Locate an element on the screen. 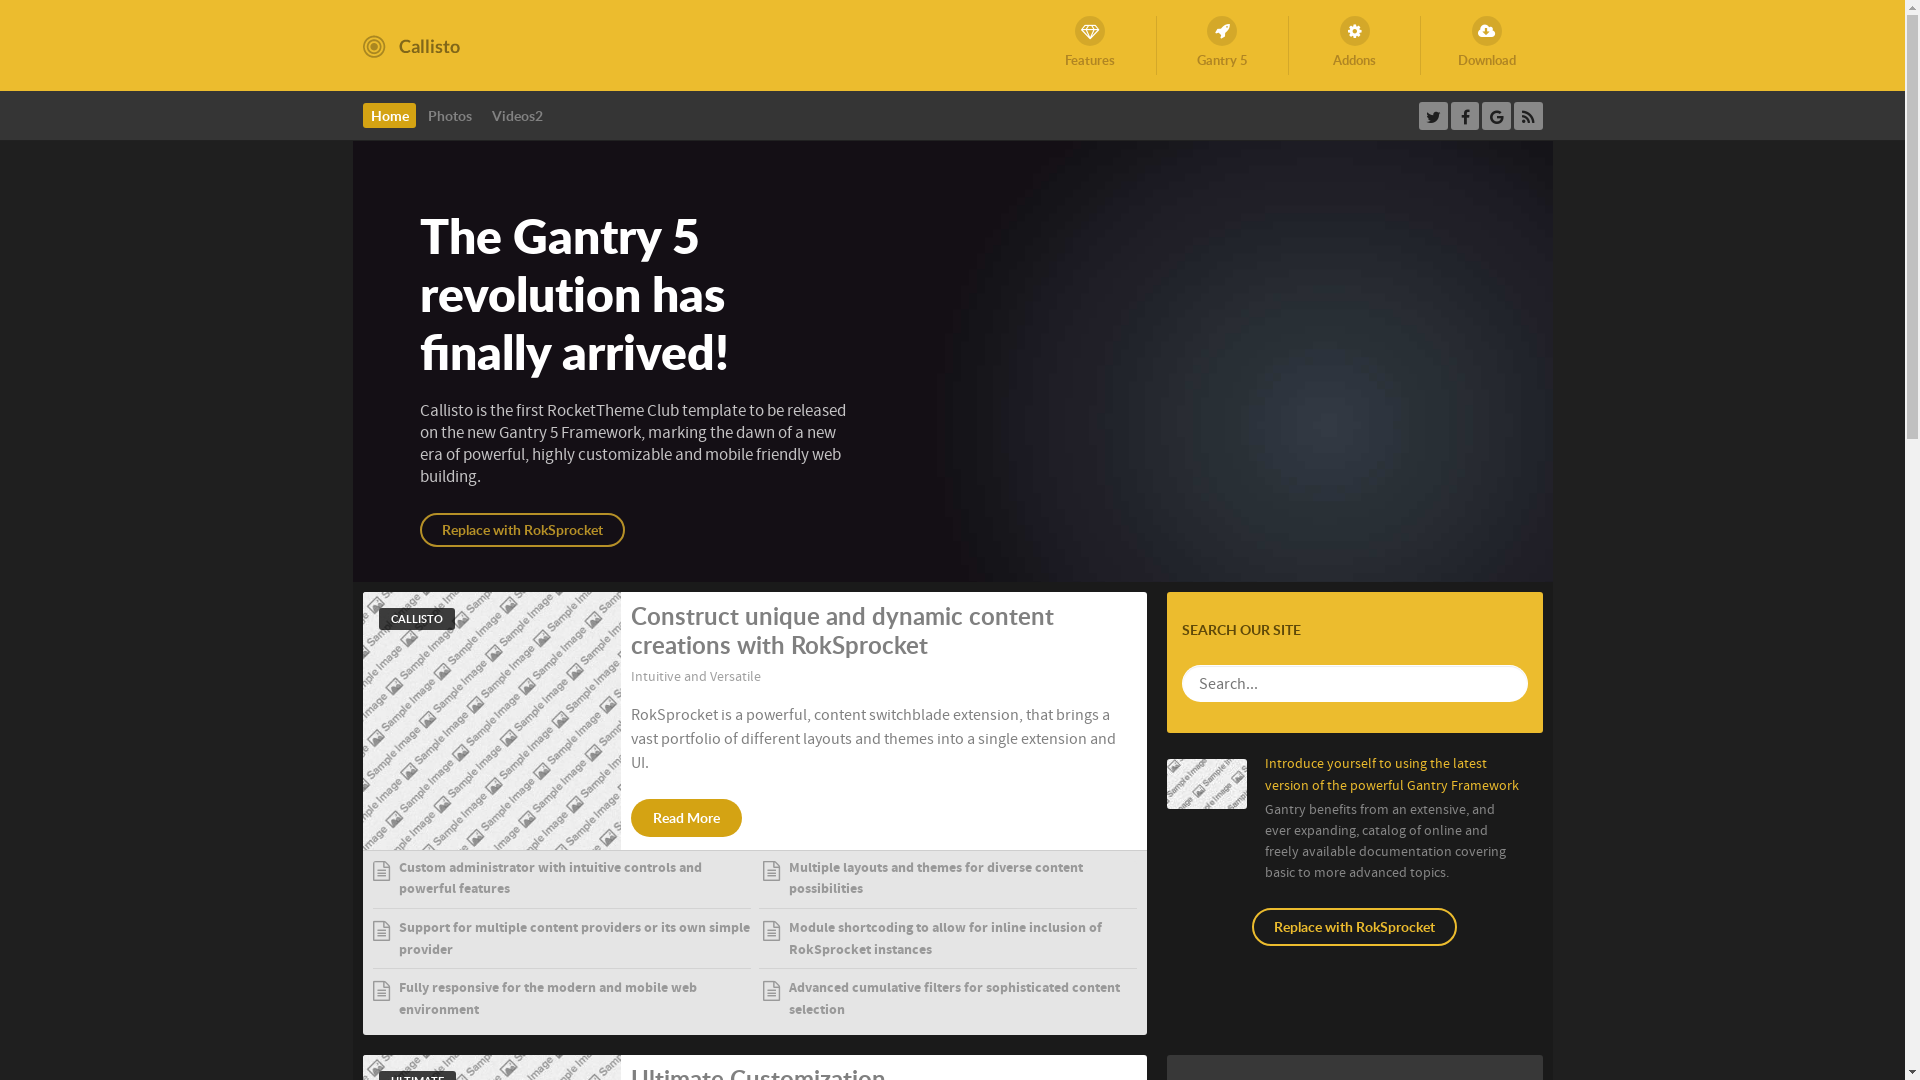 Image resolution: width=1920 pixels, height=1080 pixels. Replace with RokSprocket is located at coordinates (1354, 927).